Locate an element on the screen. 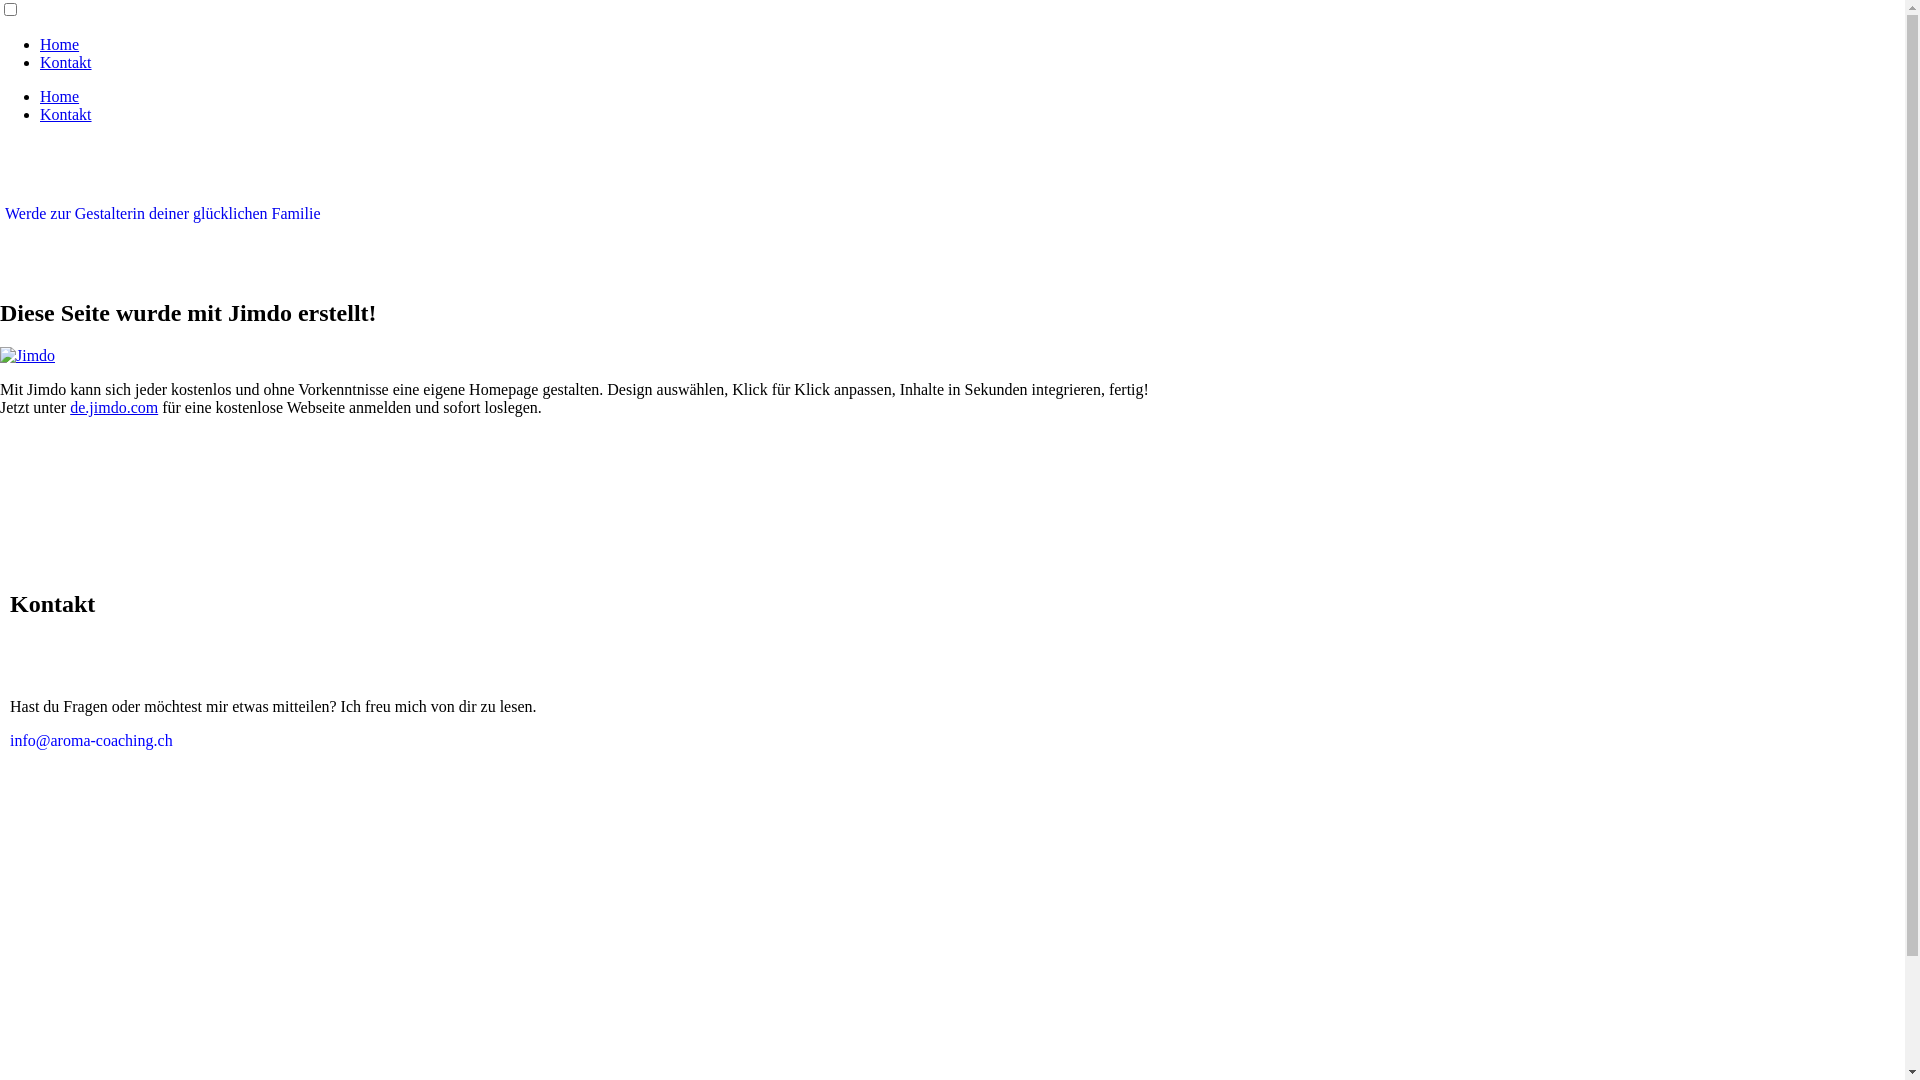 The image size is (1920, 1080). Jimdo is located at coordinates (28, 356).